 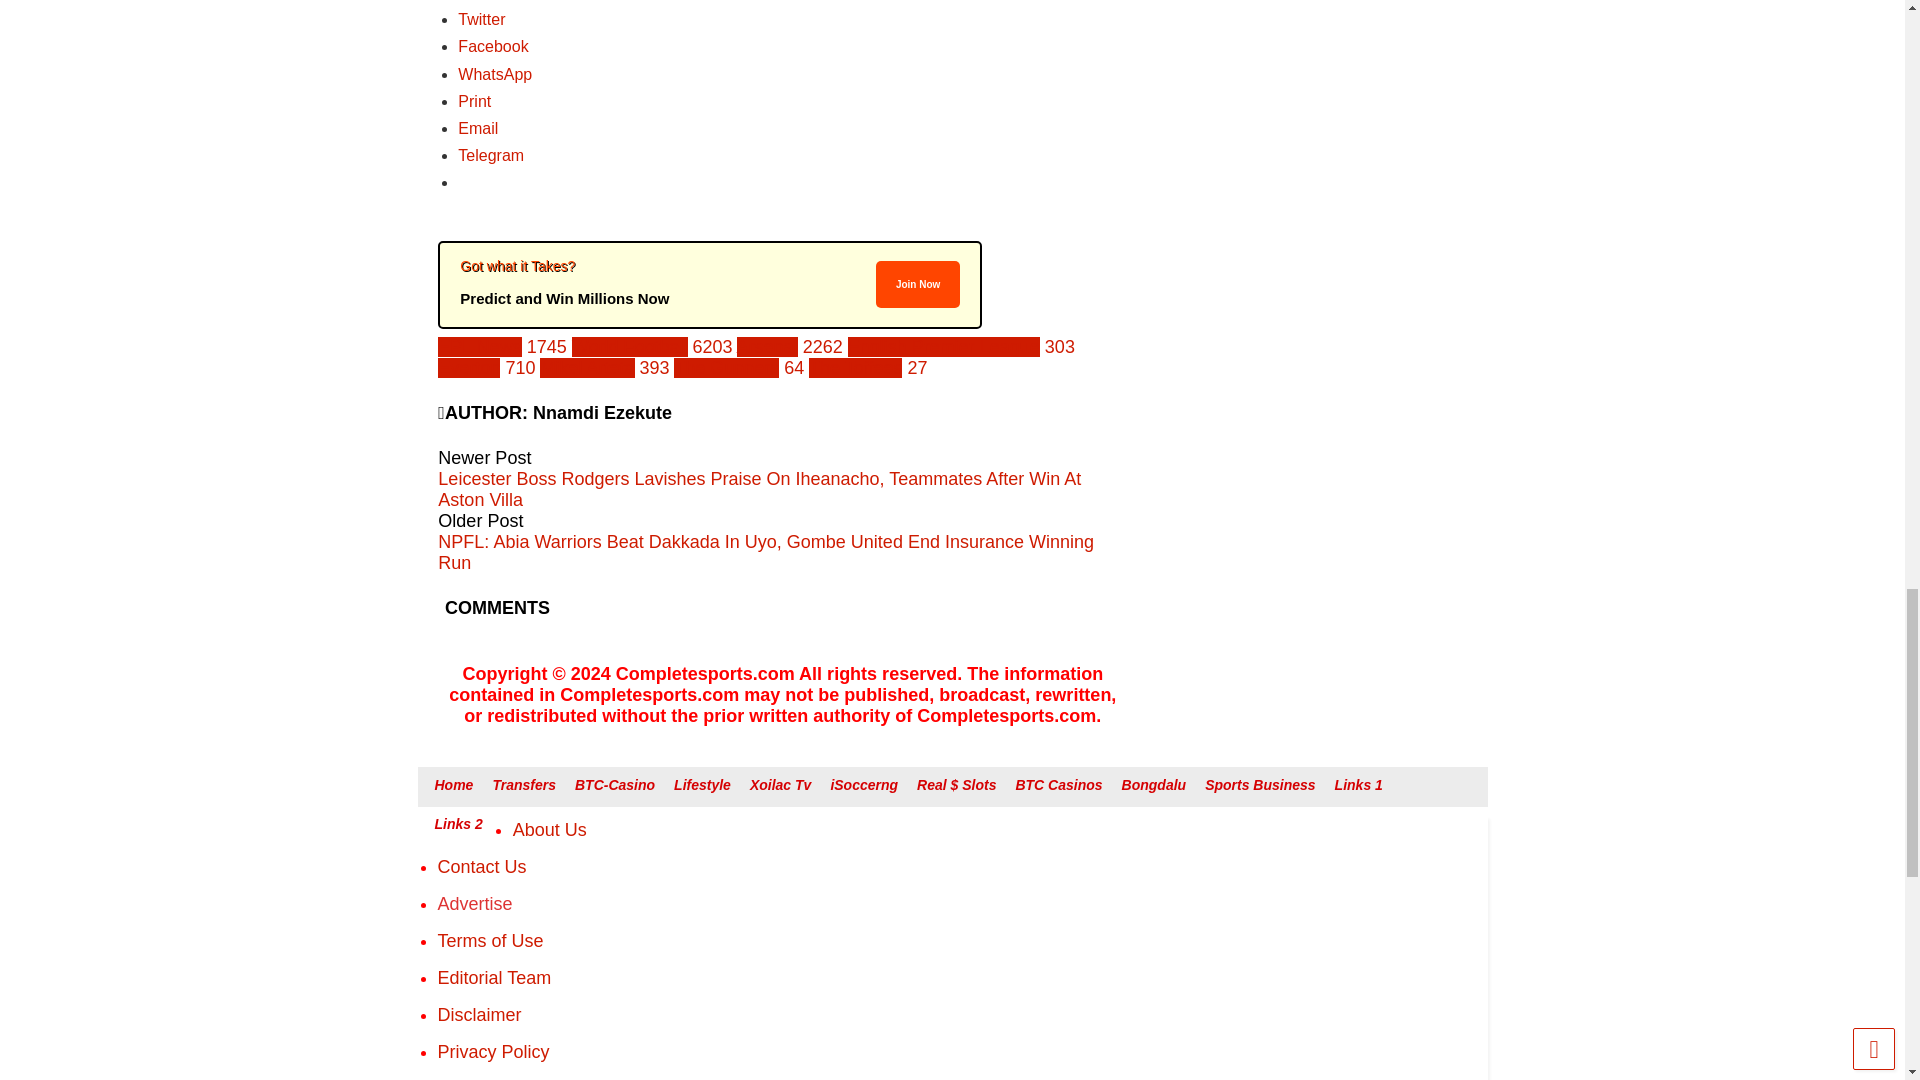 What do you see at coordinates (481, 19) in the screenshot?
I see `Click to share on Twitter` at bounding box center [481, 19].